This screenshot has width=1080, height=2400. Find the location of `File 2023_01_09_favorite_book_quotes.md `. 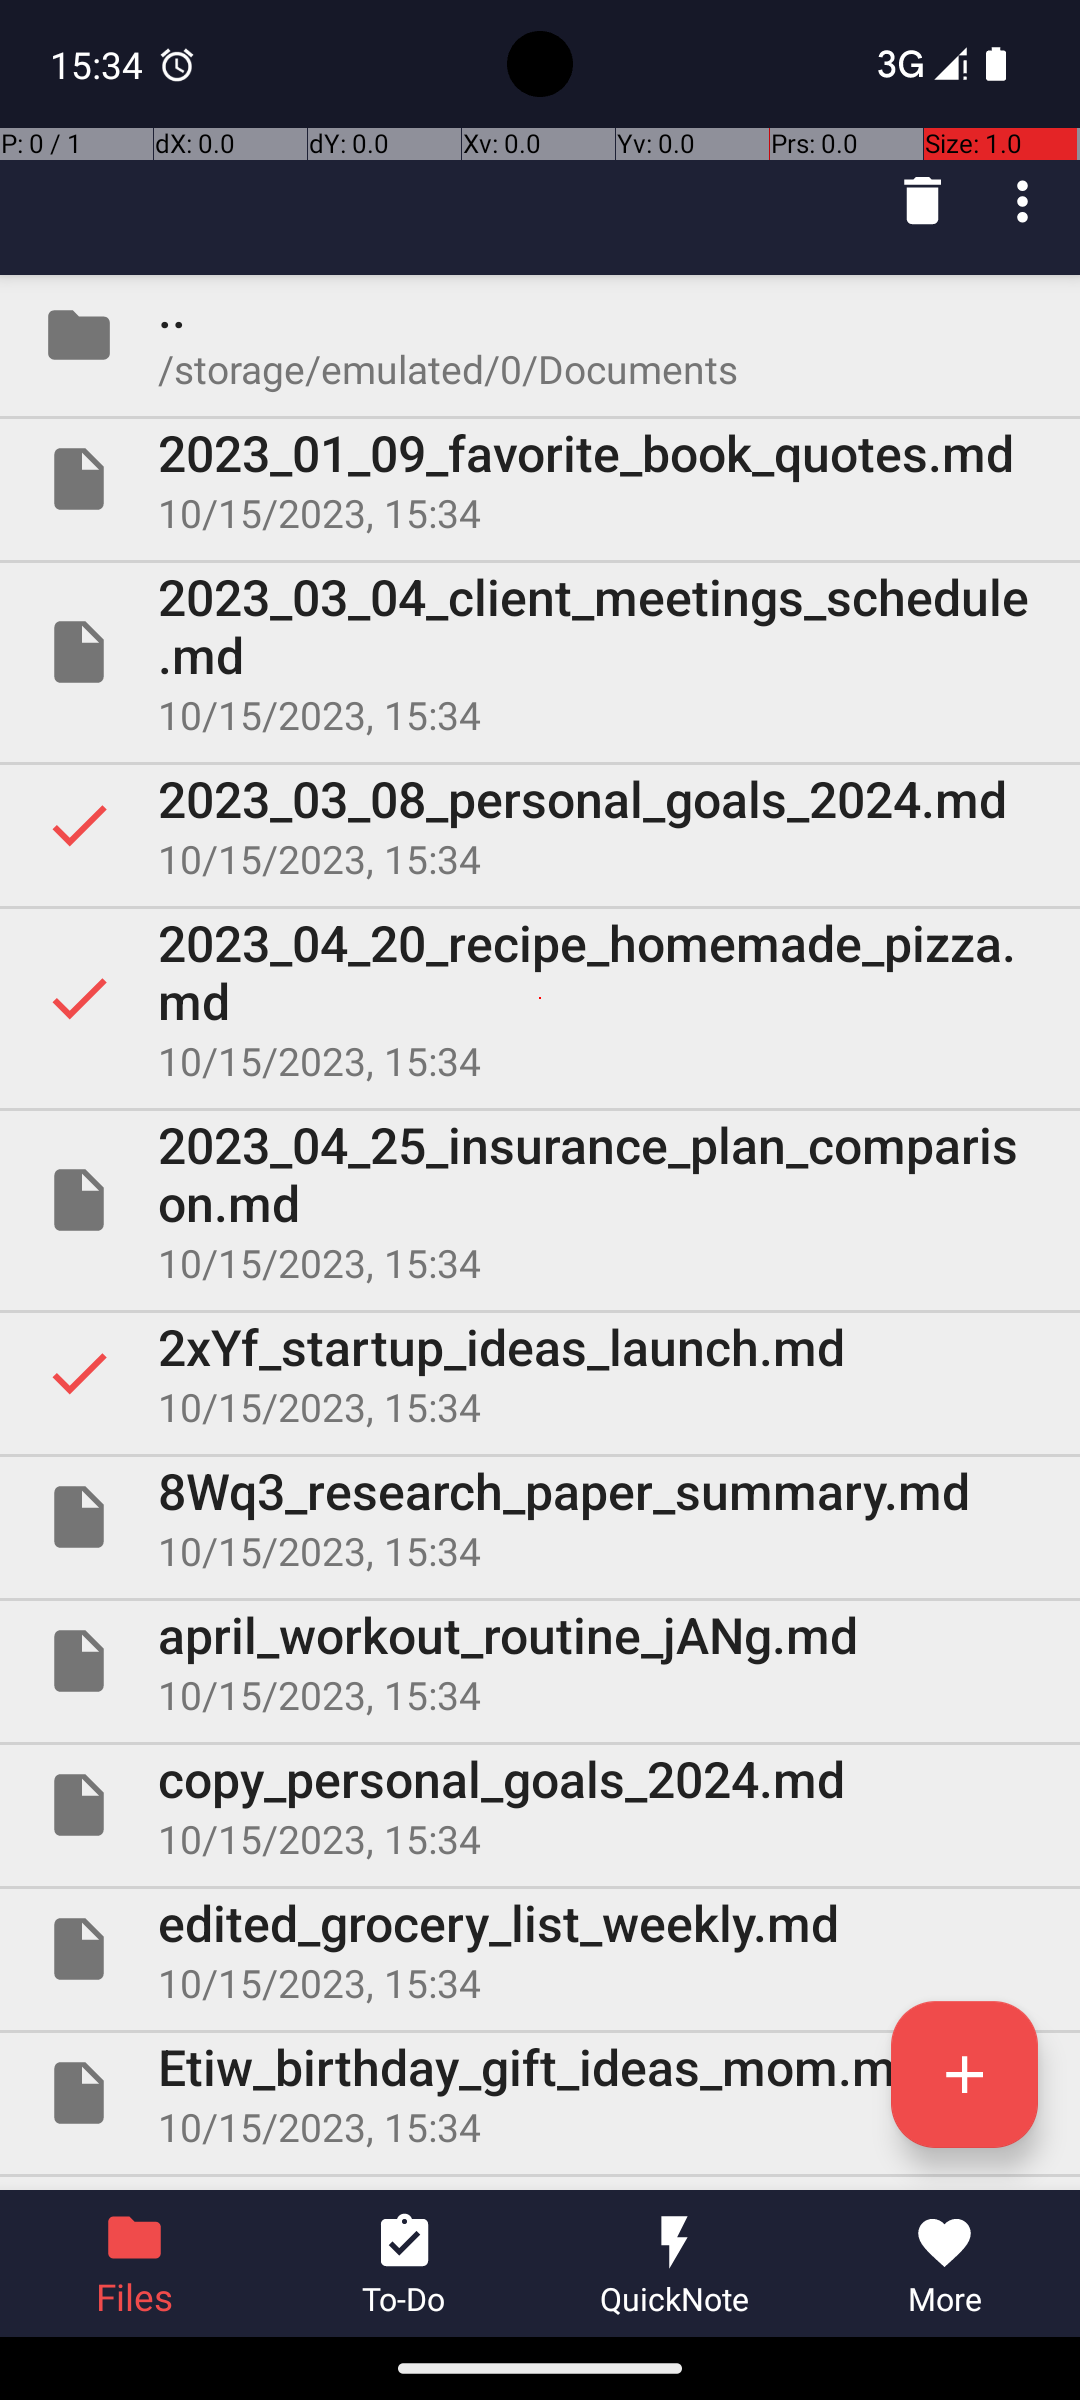

File 2023_01_09_favorite_book_quotes.md  is located at coordinates (540, 479).